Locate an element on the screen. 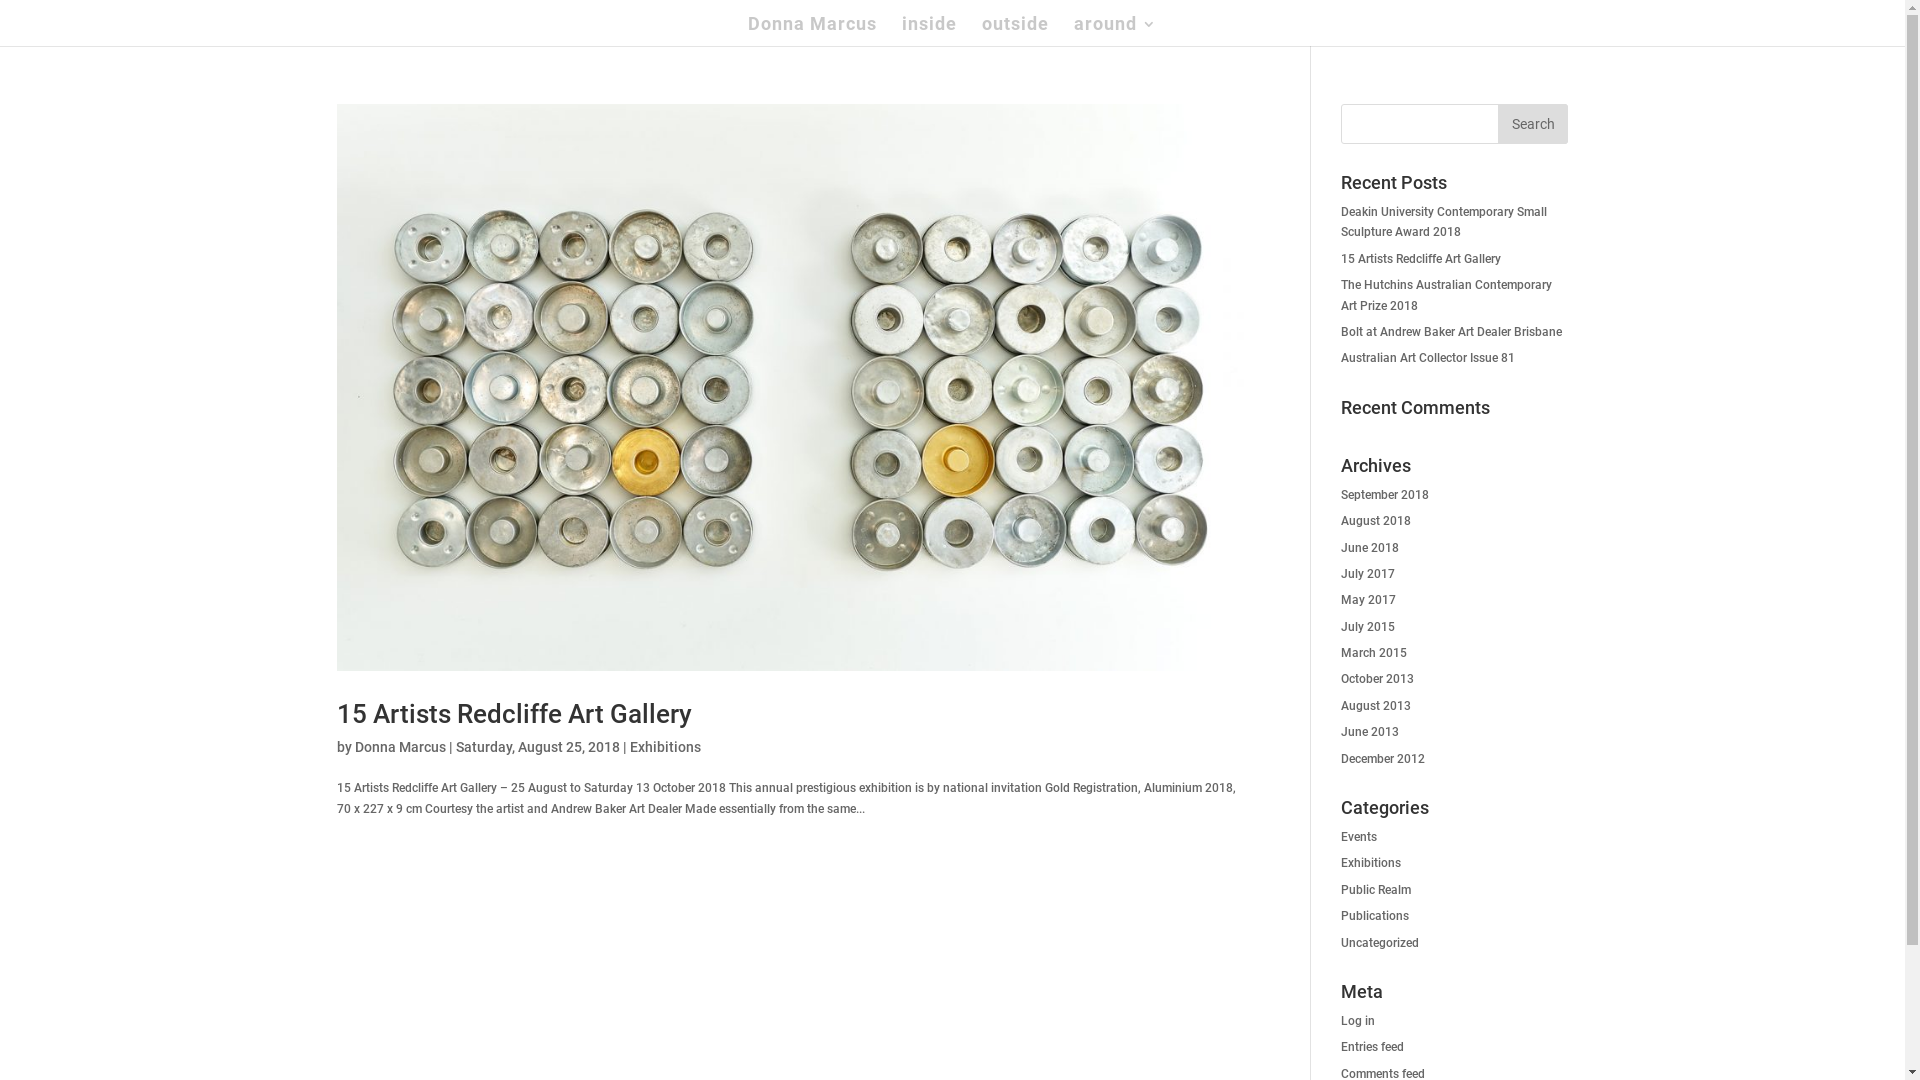  Publications is located at coordinates (1375, 916).